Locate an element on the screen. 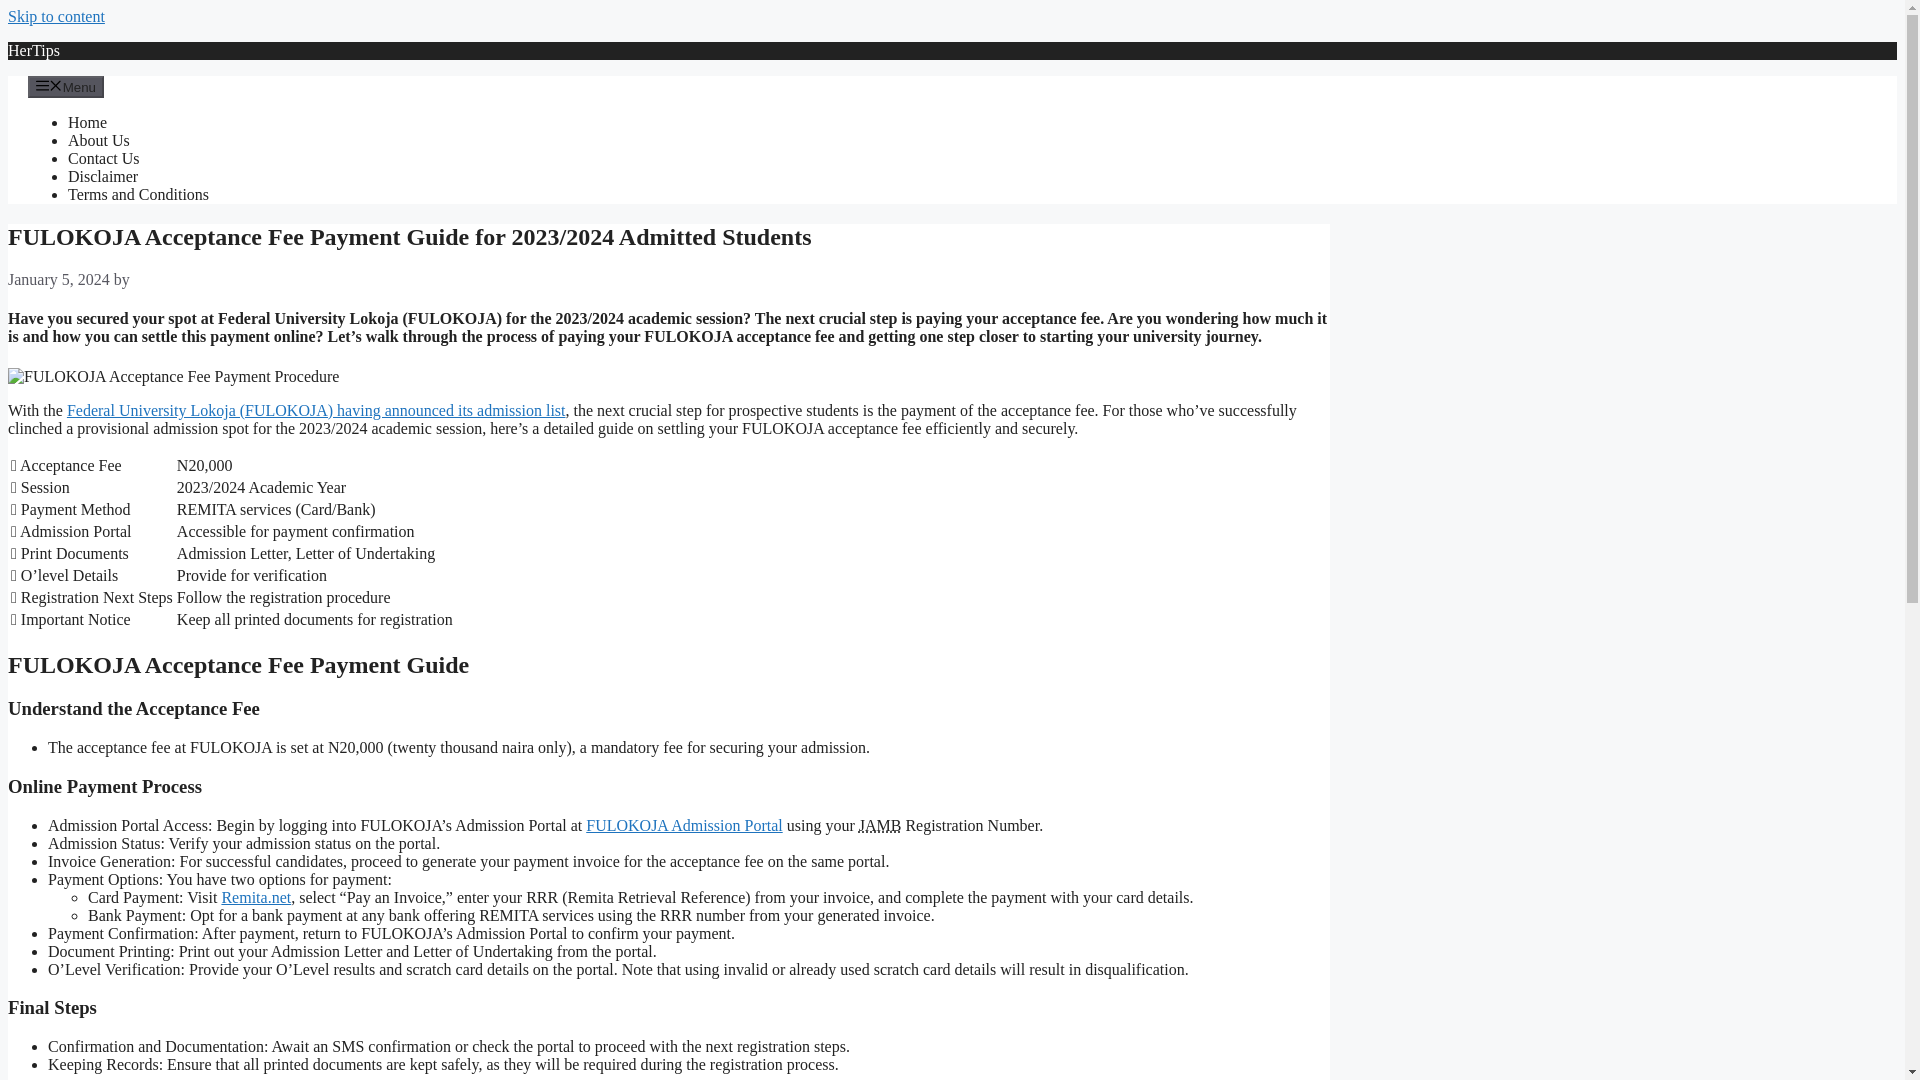  Remita.net is located at coordinates (256, 897).